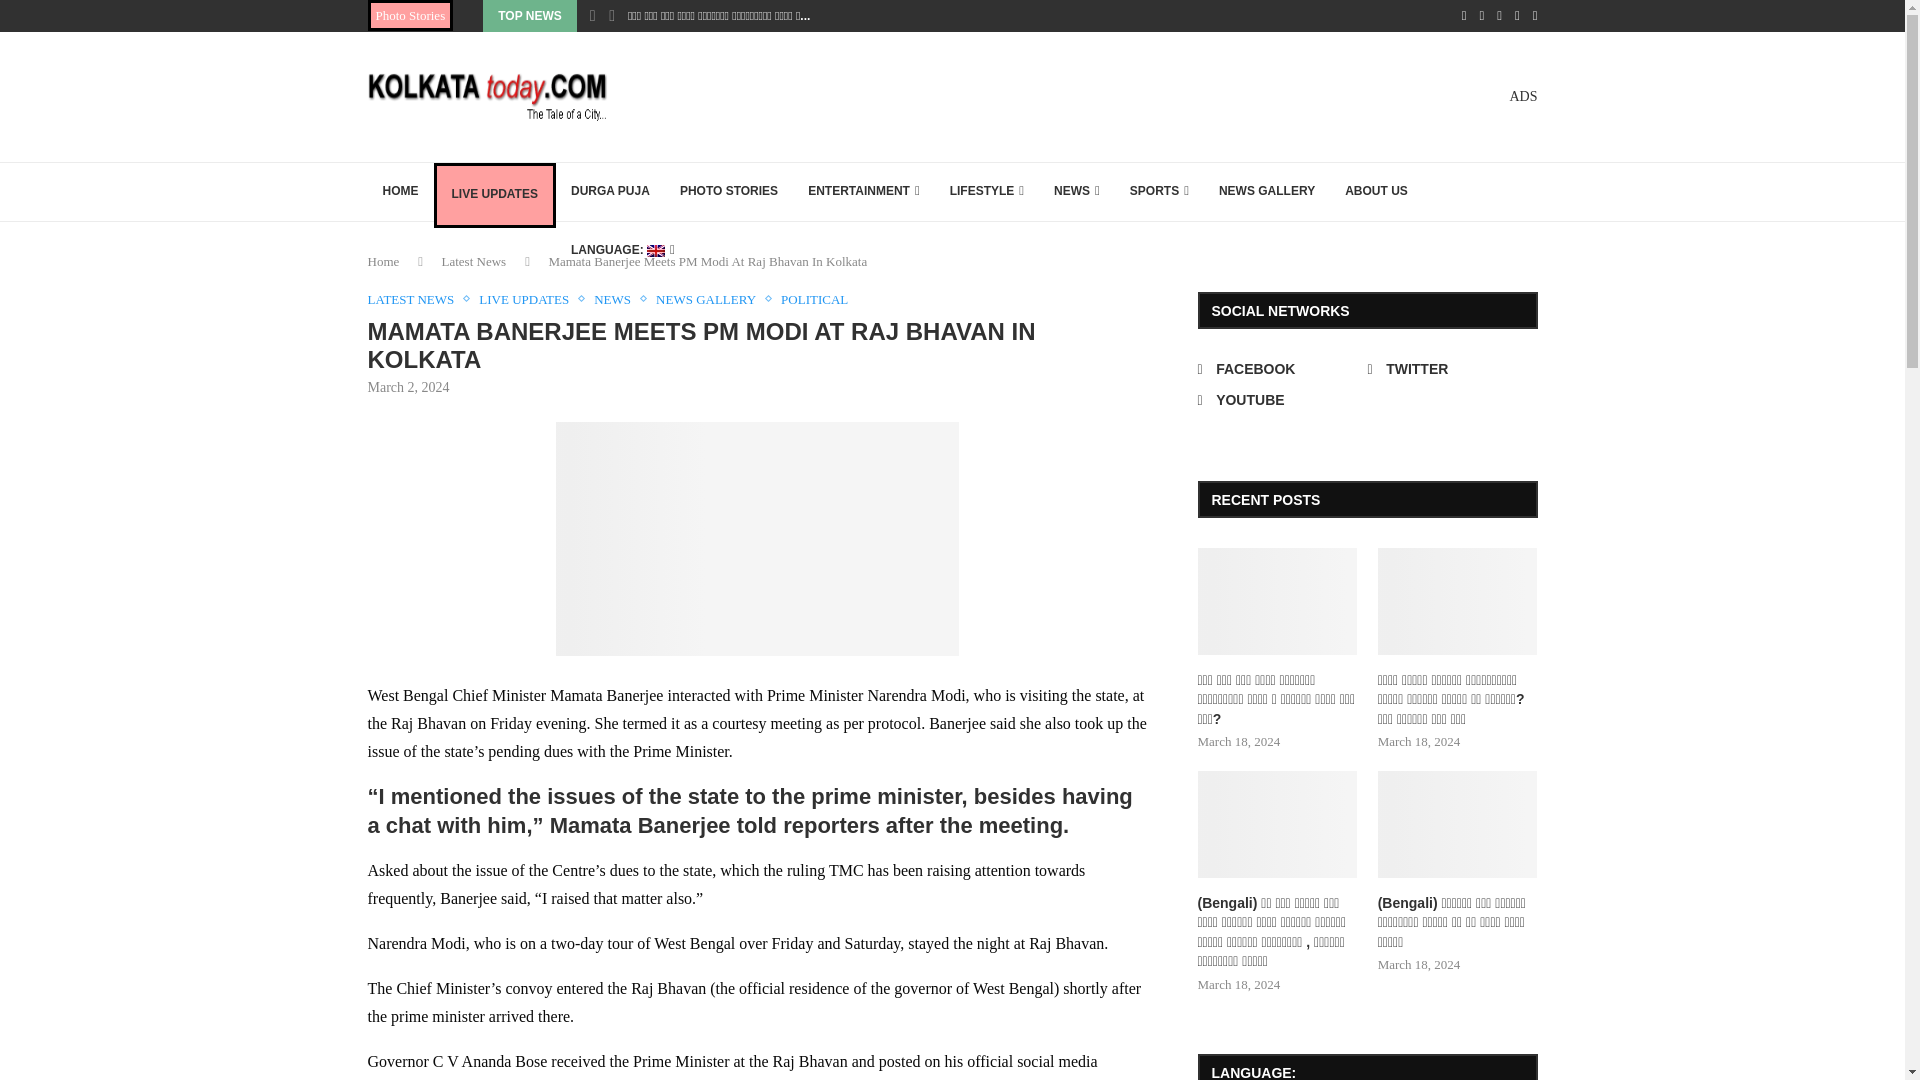 This screenshot has height=1080, width=1920. I want to click on DURGA PUJA, so click(610, 192).